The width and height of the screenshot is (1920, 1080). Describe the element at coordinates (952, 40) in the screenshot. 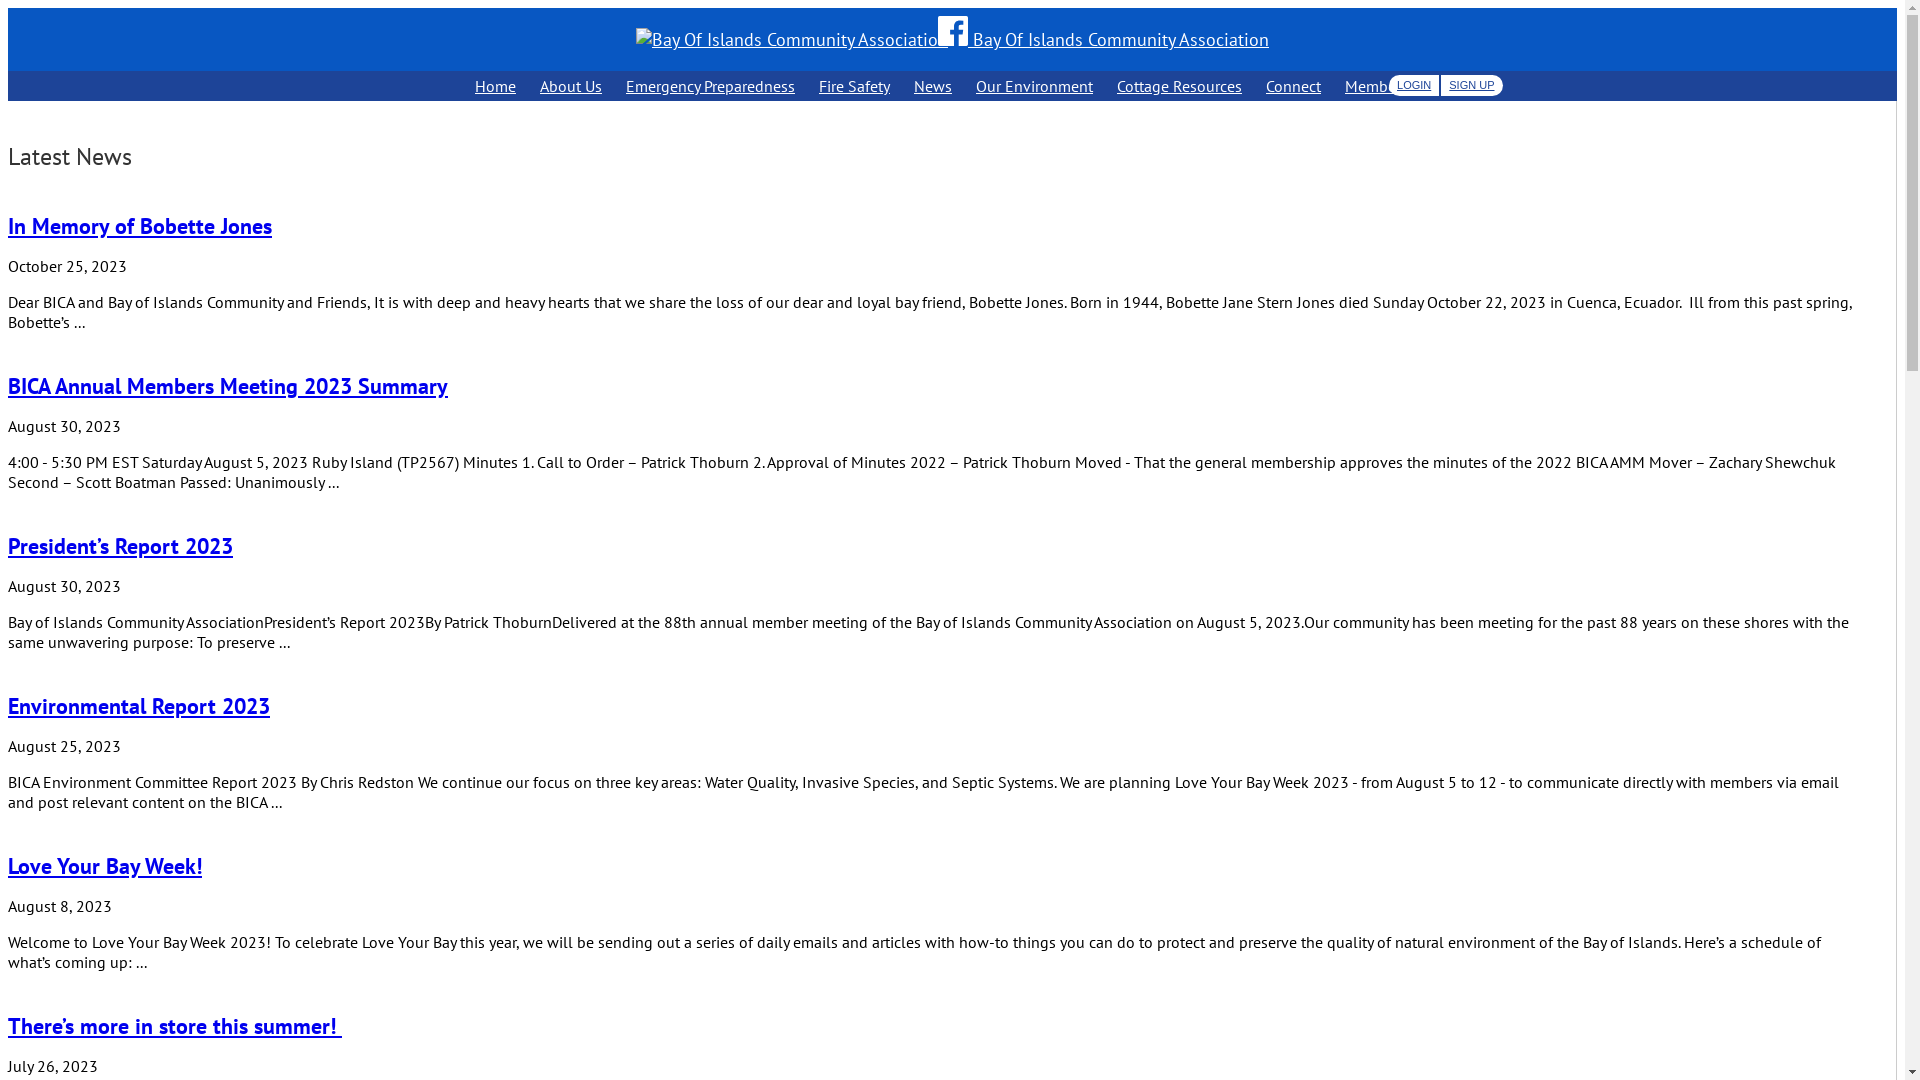

I see `Bay Of Islands Community Association` at that location.